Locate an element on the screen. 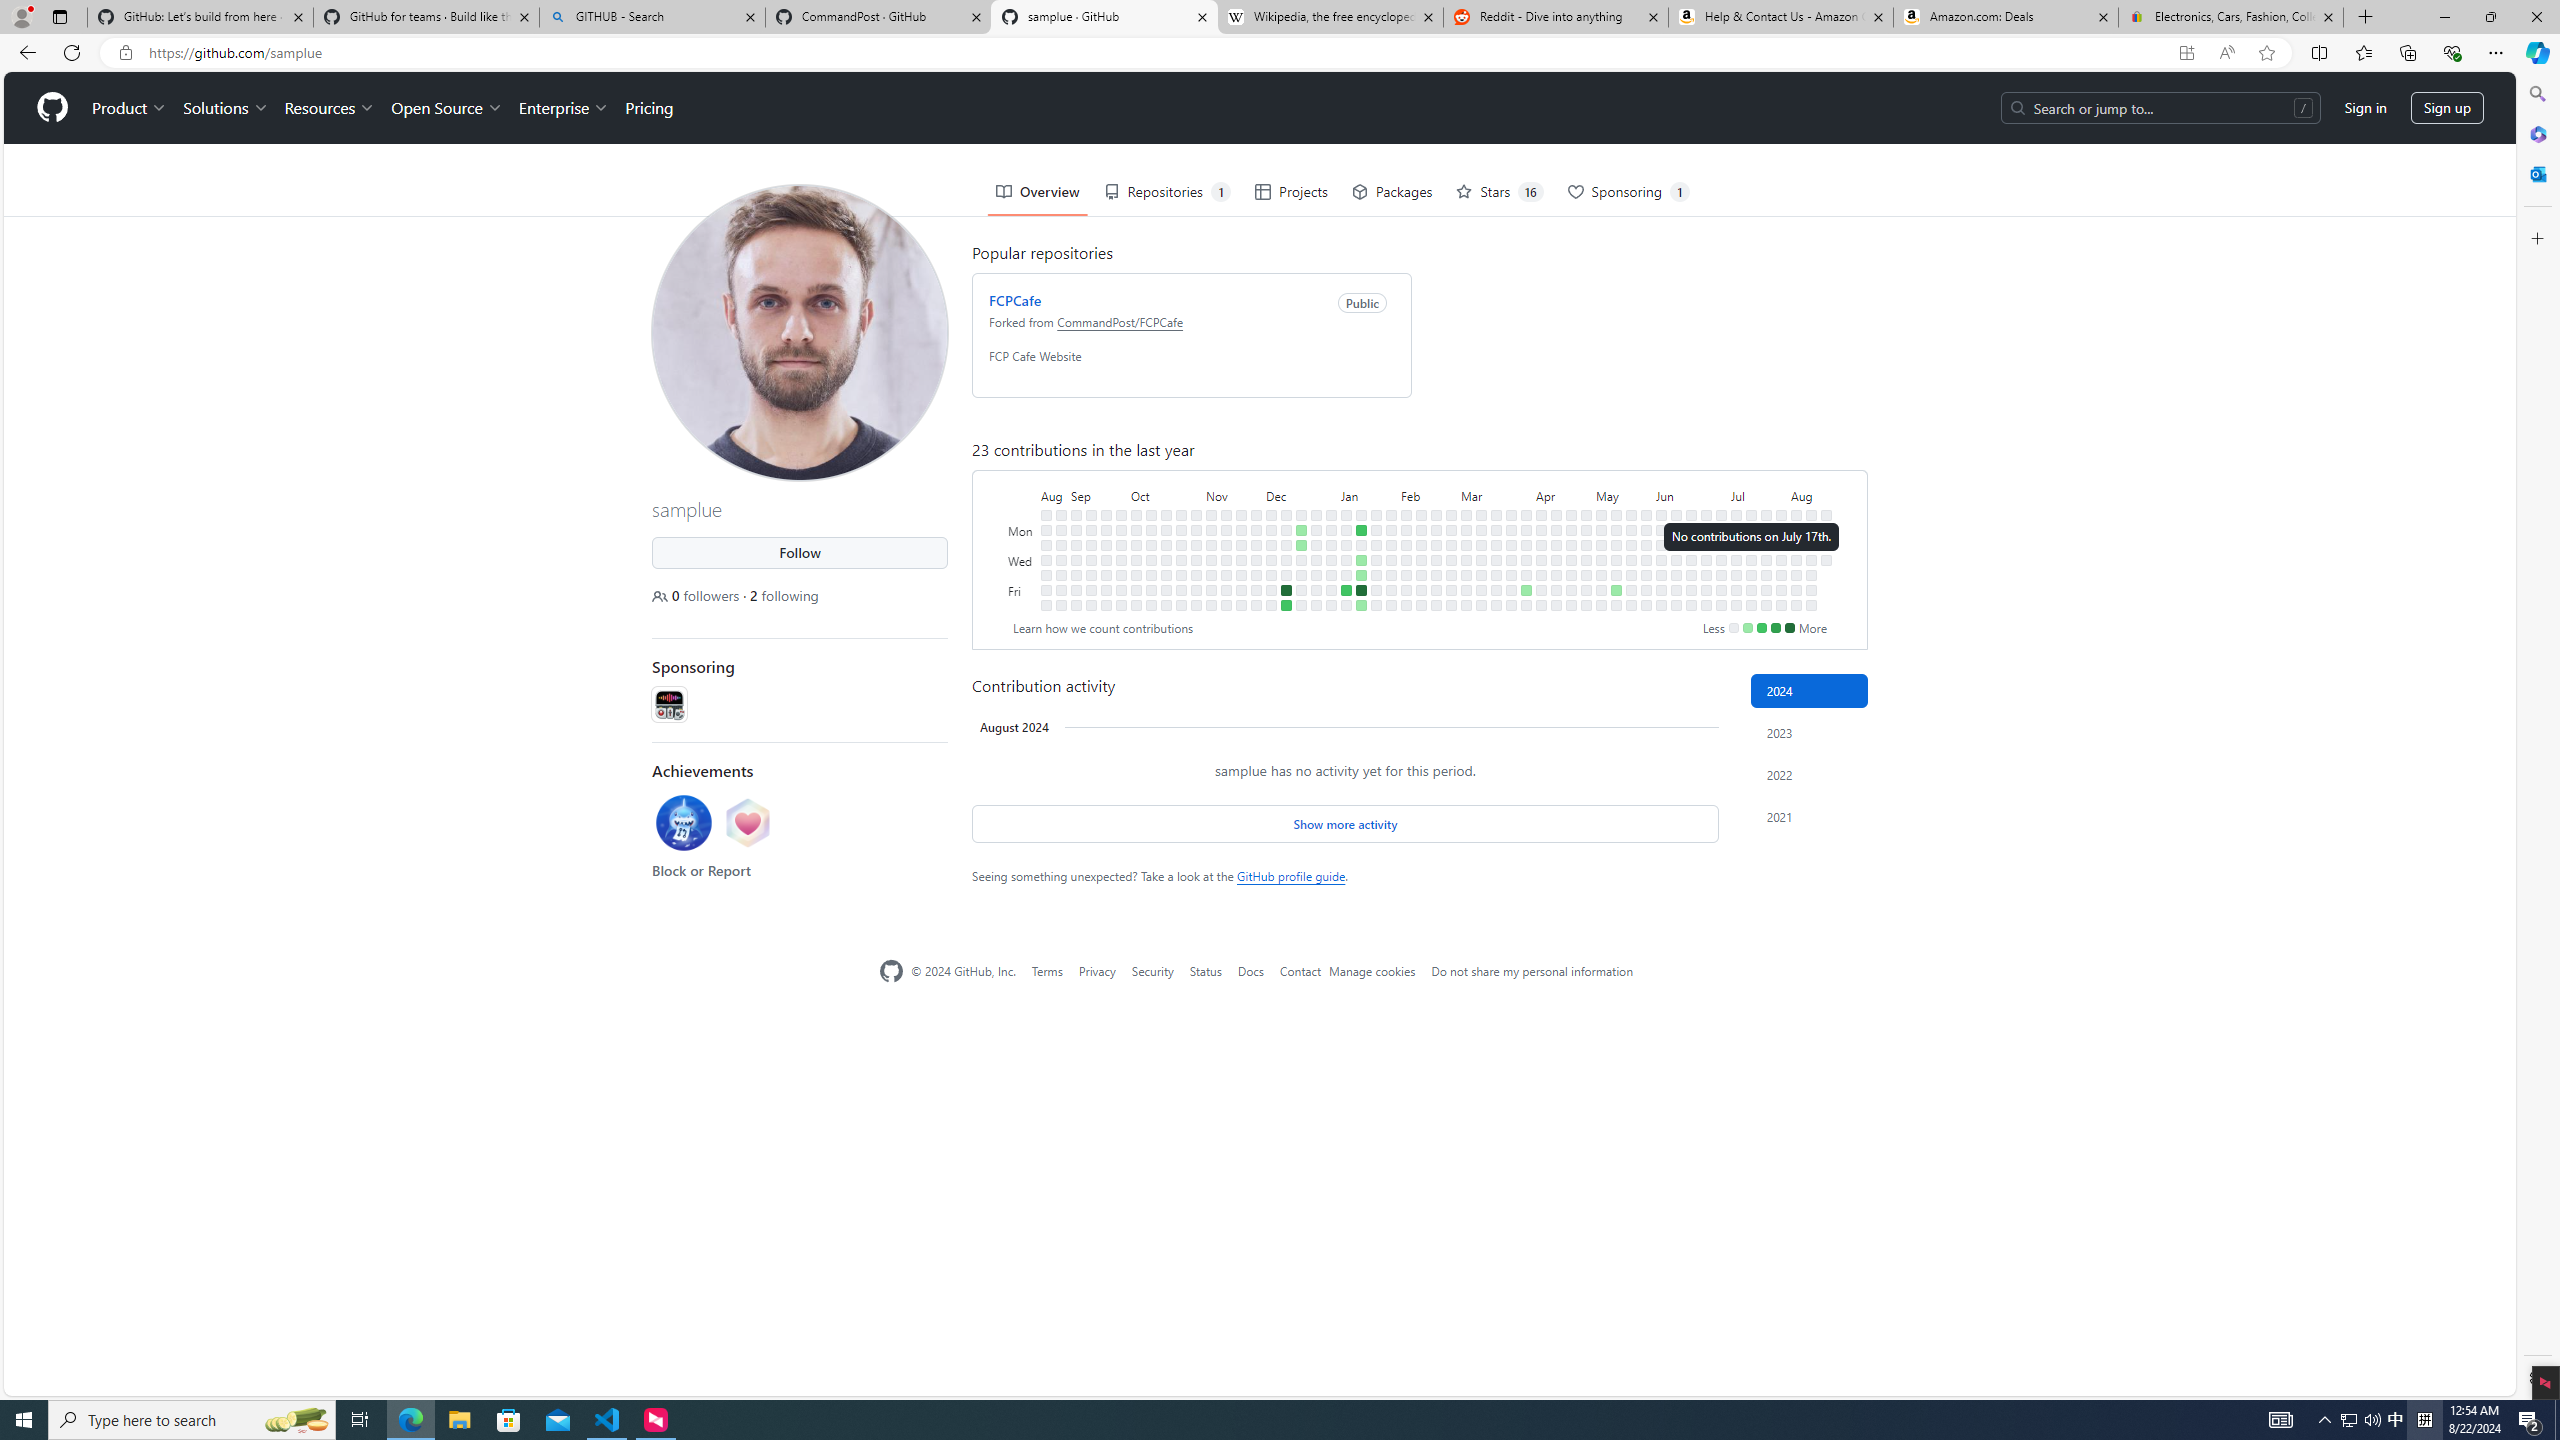  Contribution activity in 2024 is located at coordinates (1810, 690).